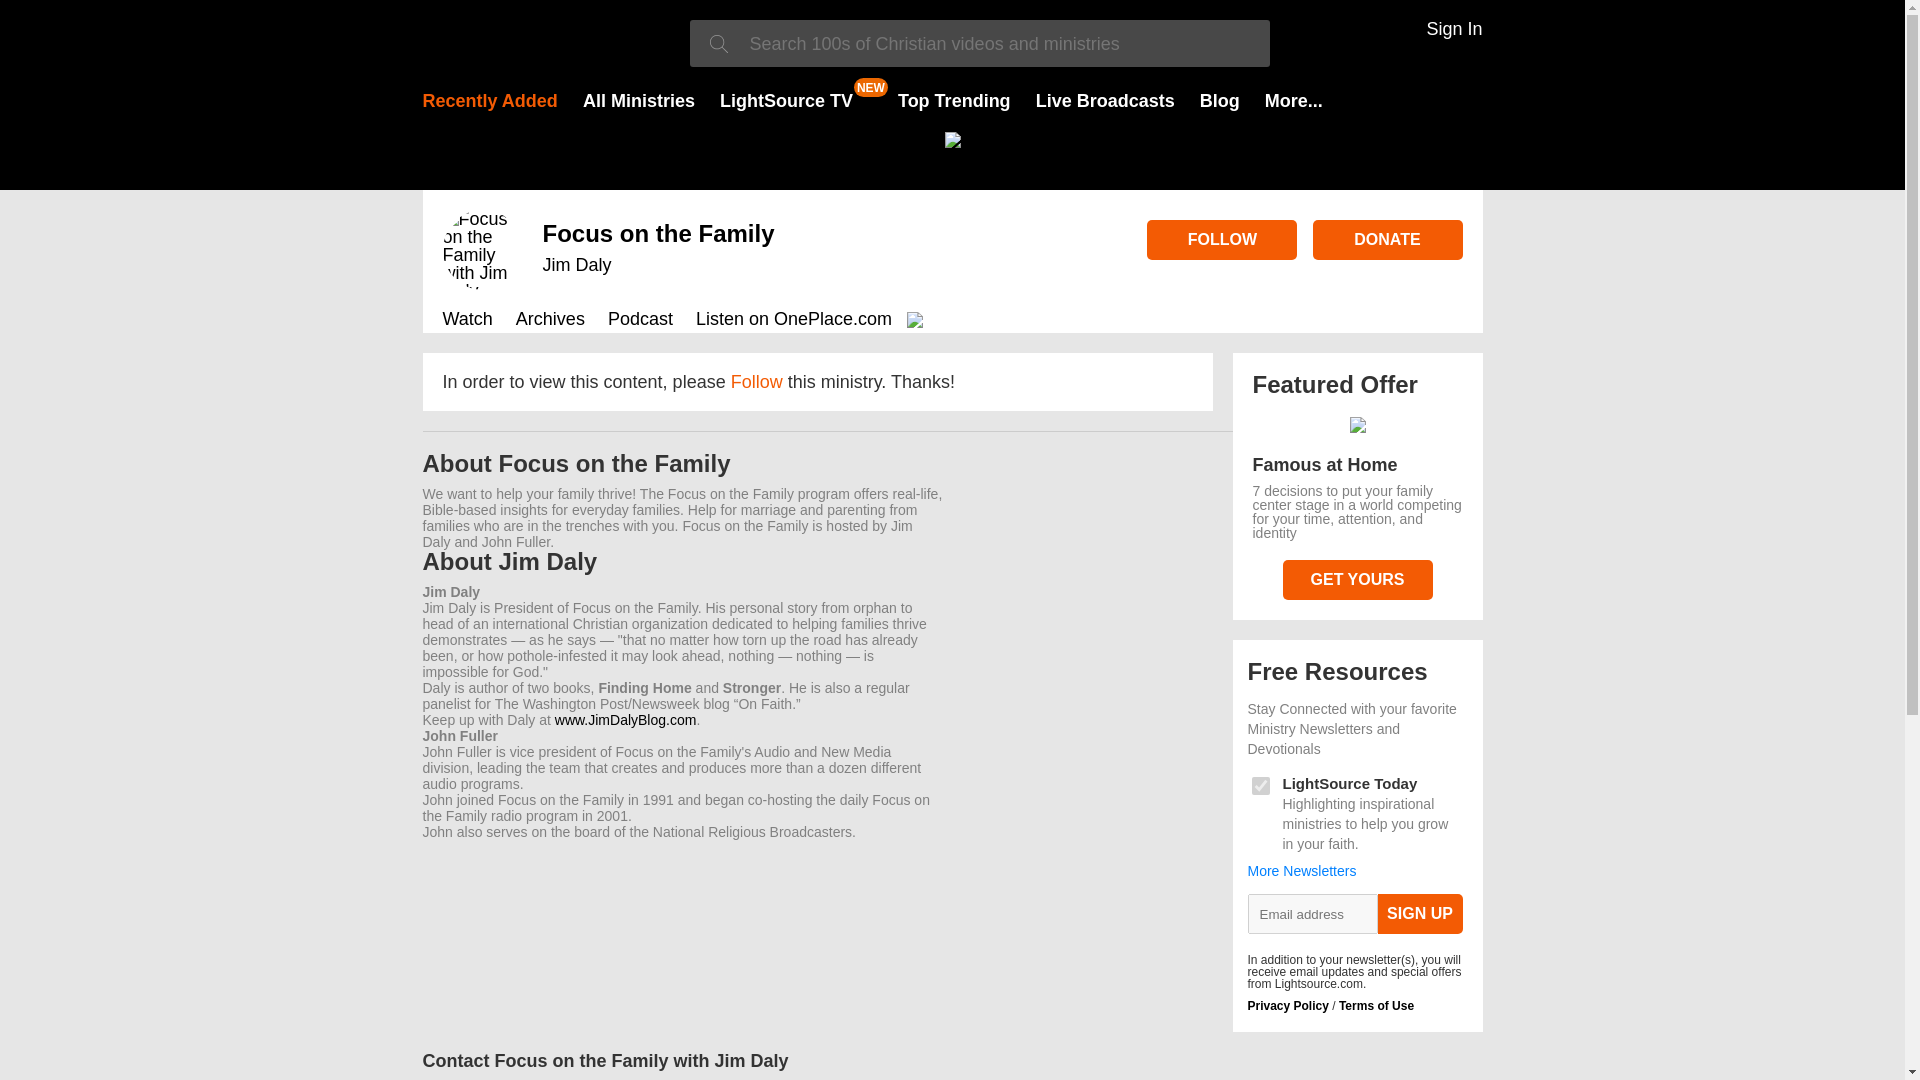 This screenshot has height=1080, width=1920. I want to click on Follow, so click(757, 382).